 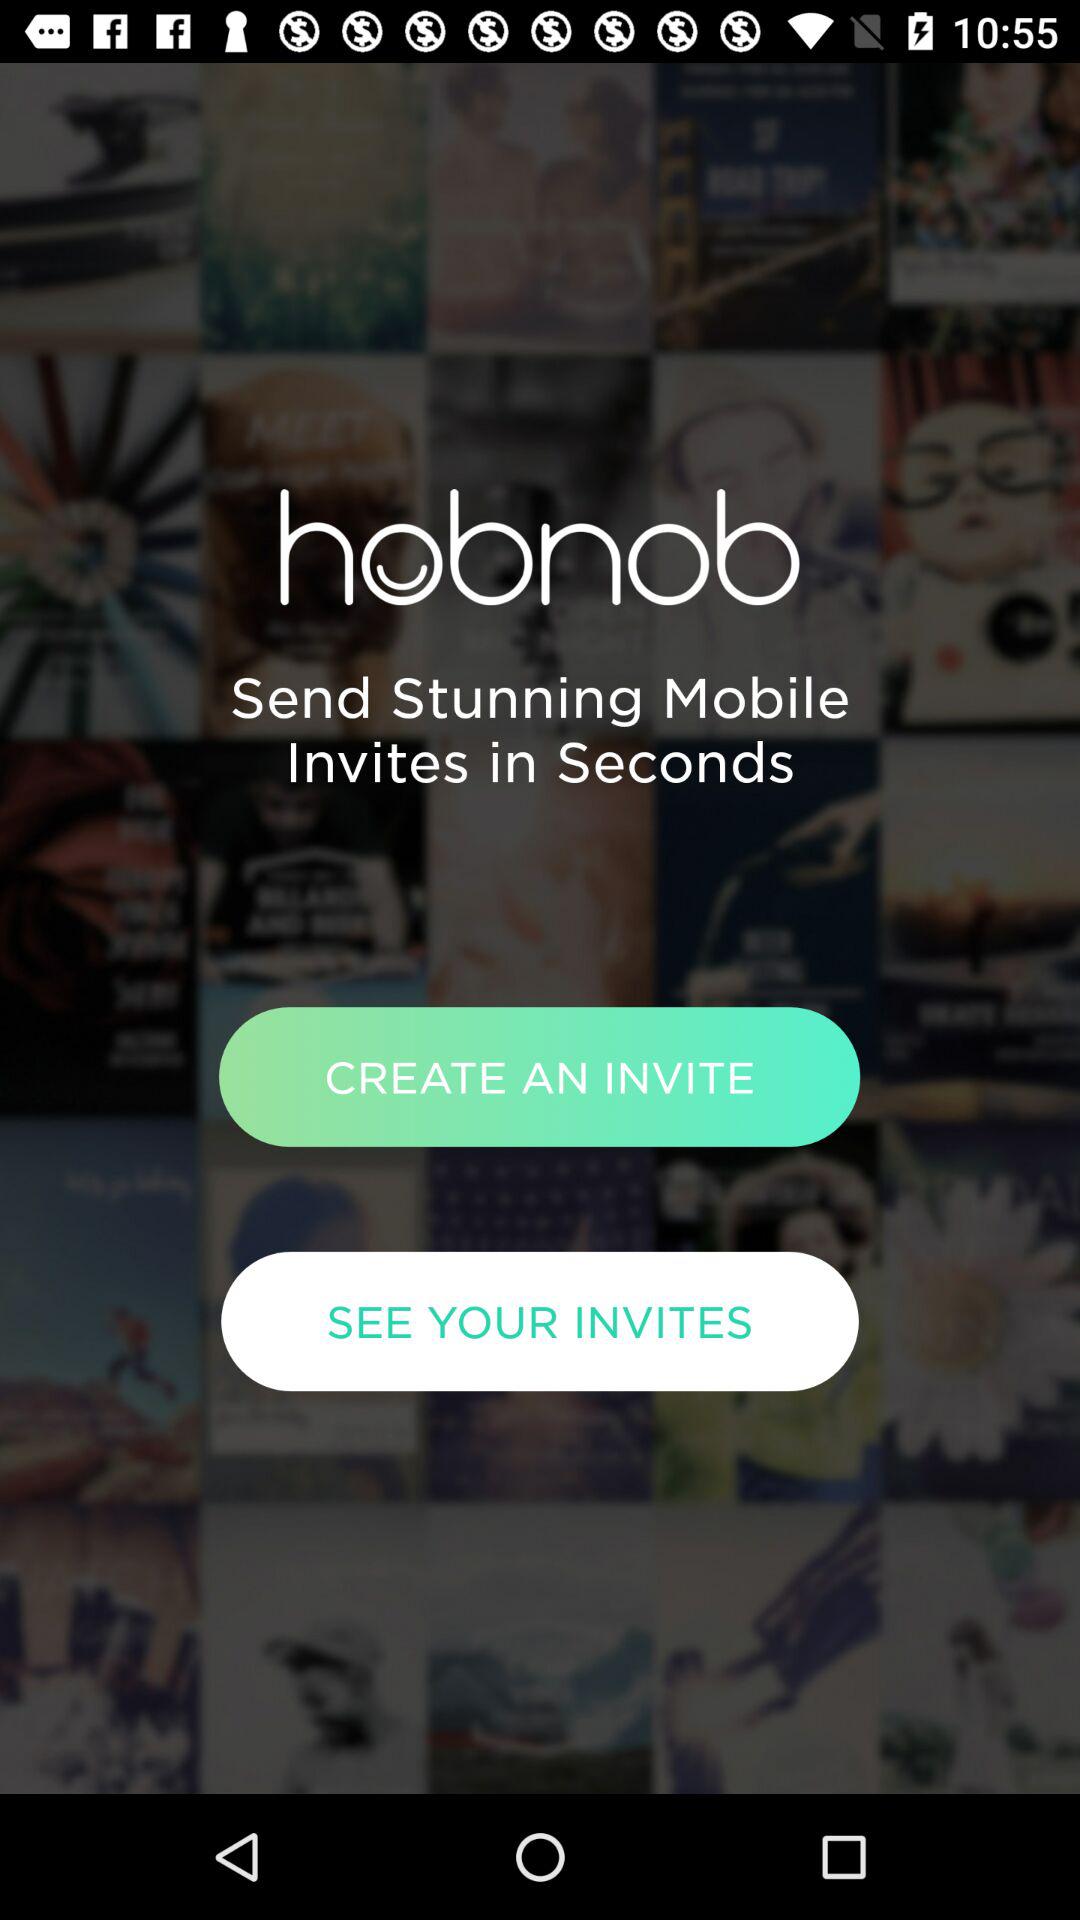 What do you see at coordinates (540, 1321) in the screenshot?
I see `swipe until see your invites item` at bounding box center [540, 1321].